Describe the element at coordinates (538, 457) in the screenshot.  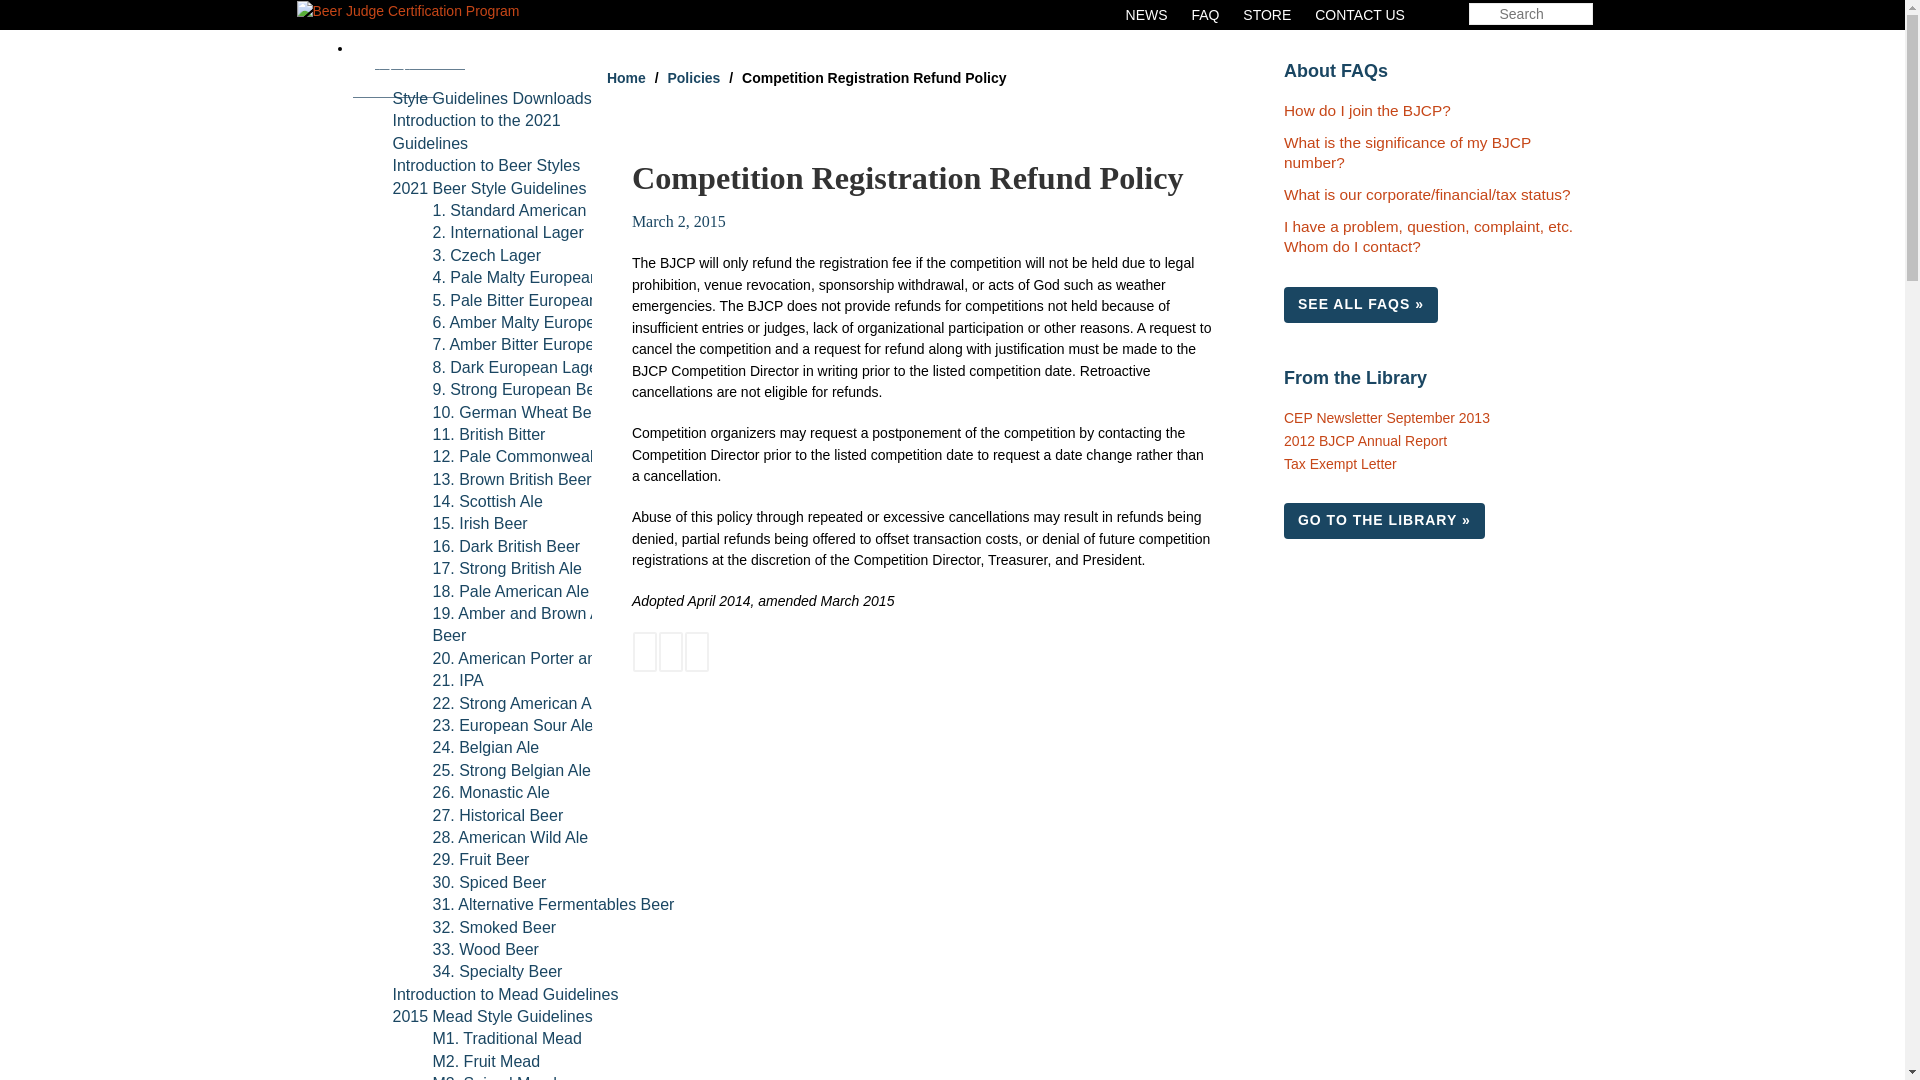
I see `12. Pale Commonwealth Beer` at that location.